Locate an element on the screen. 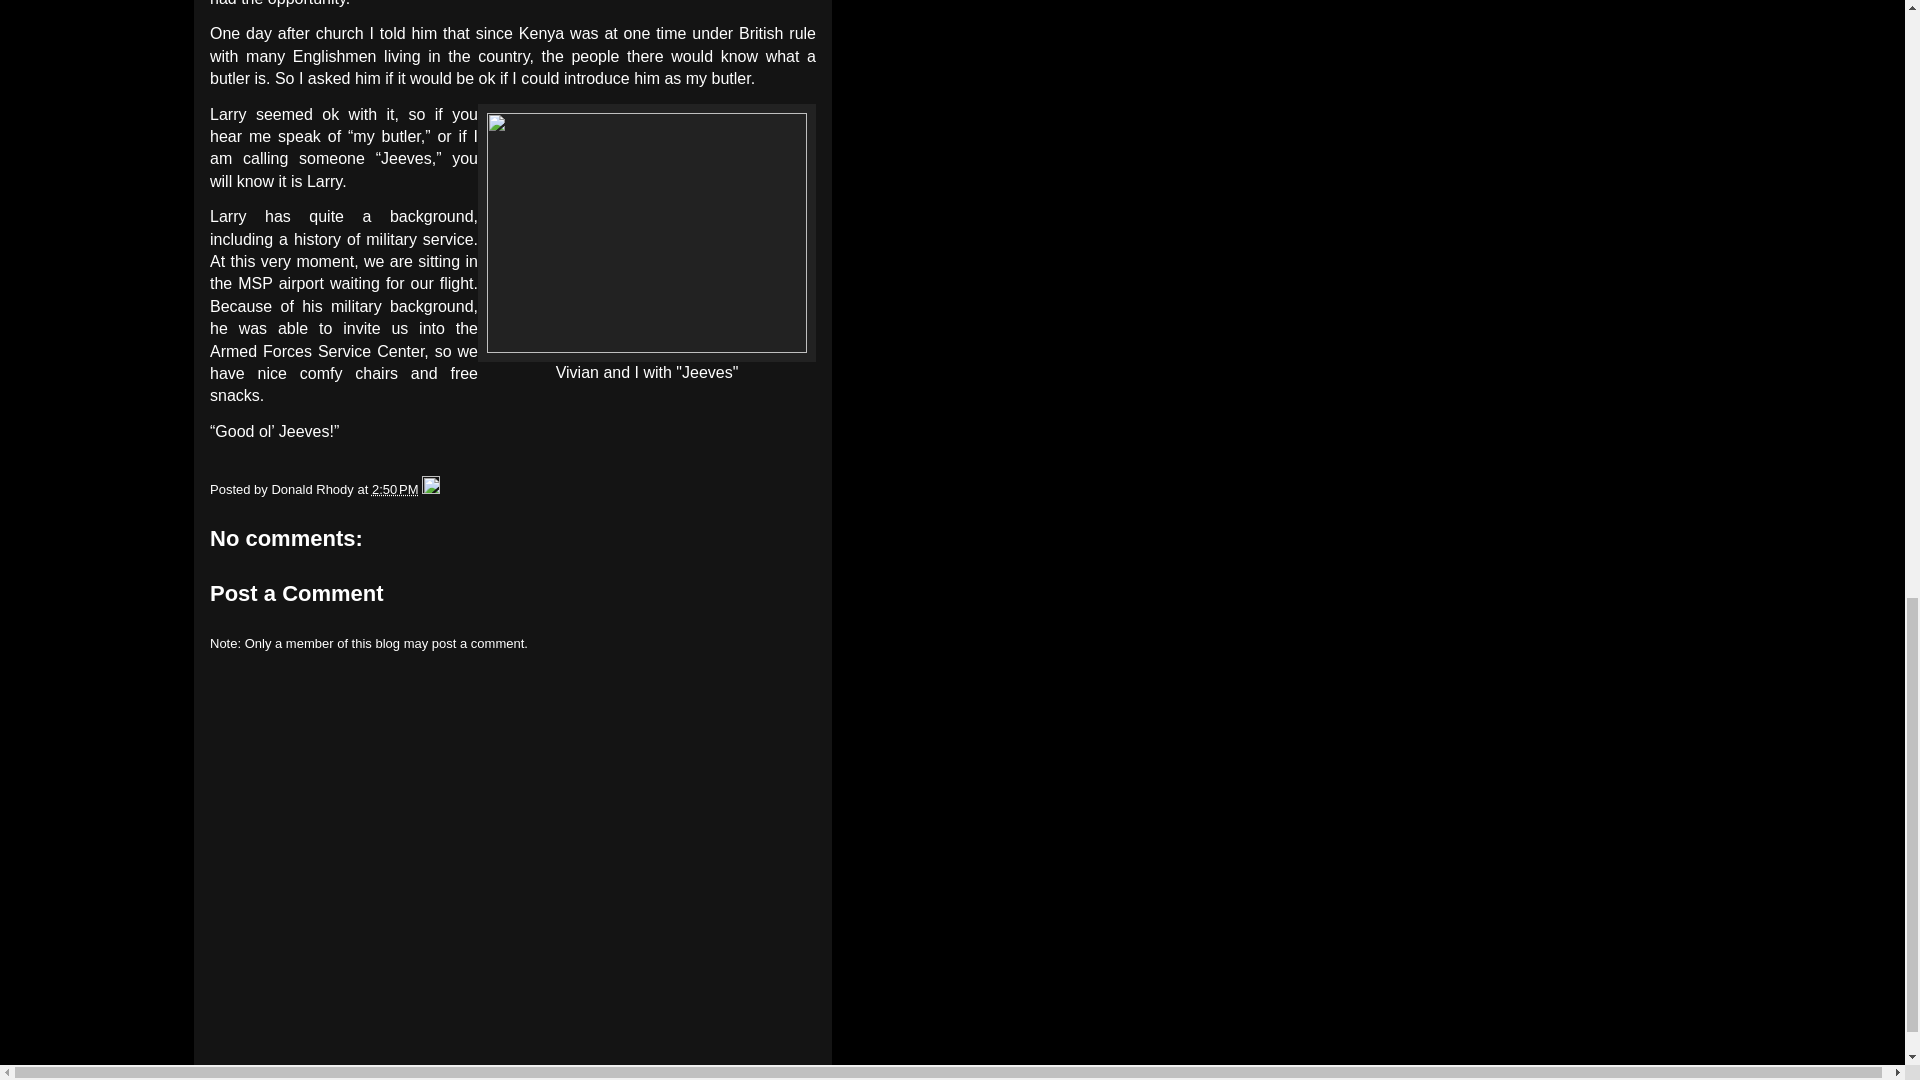 Image resolution: width=1920 pixels, height=1080 pixels. Edit Post is located at coordinates (430, 488).